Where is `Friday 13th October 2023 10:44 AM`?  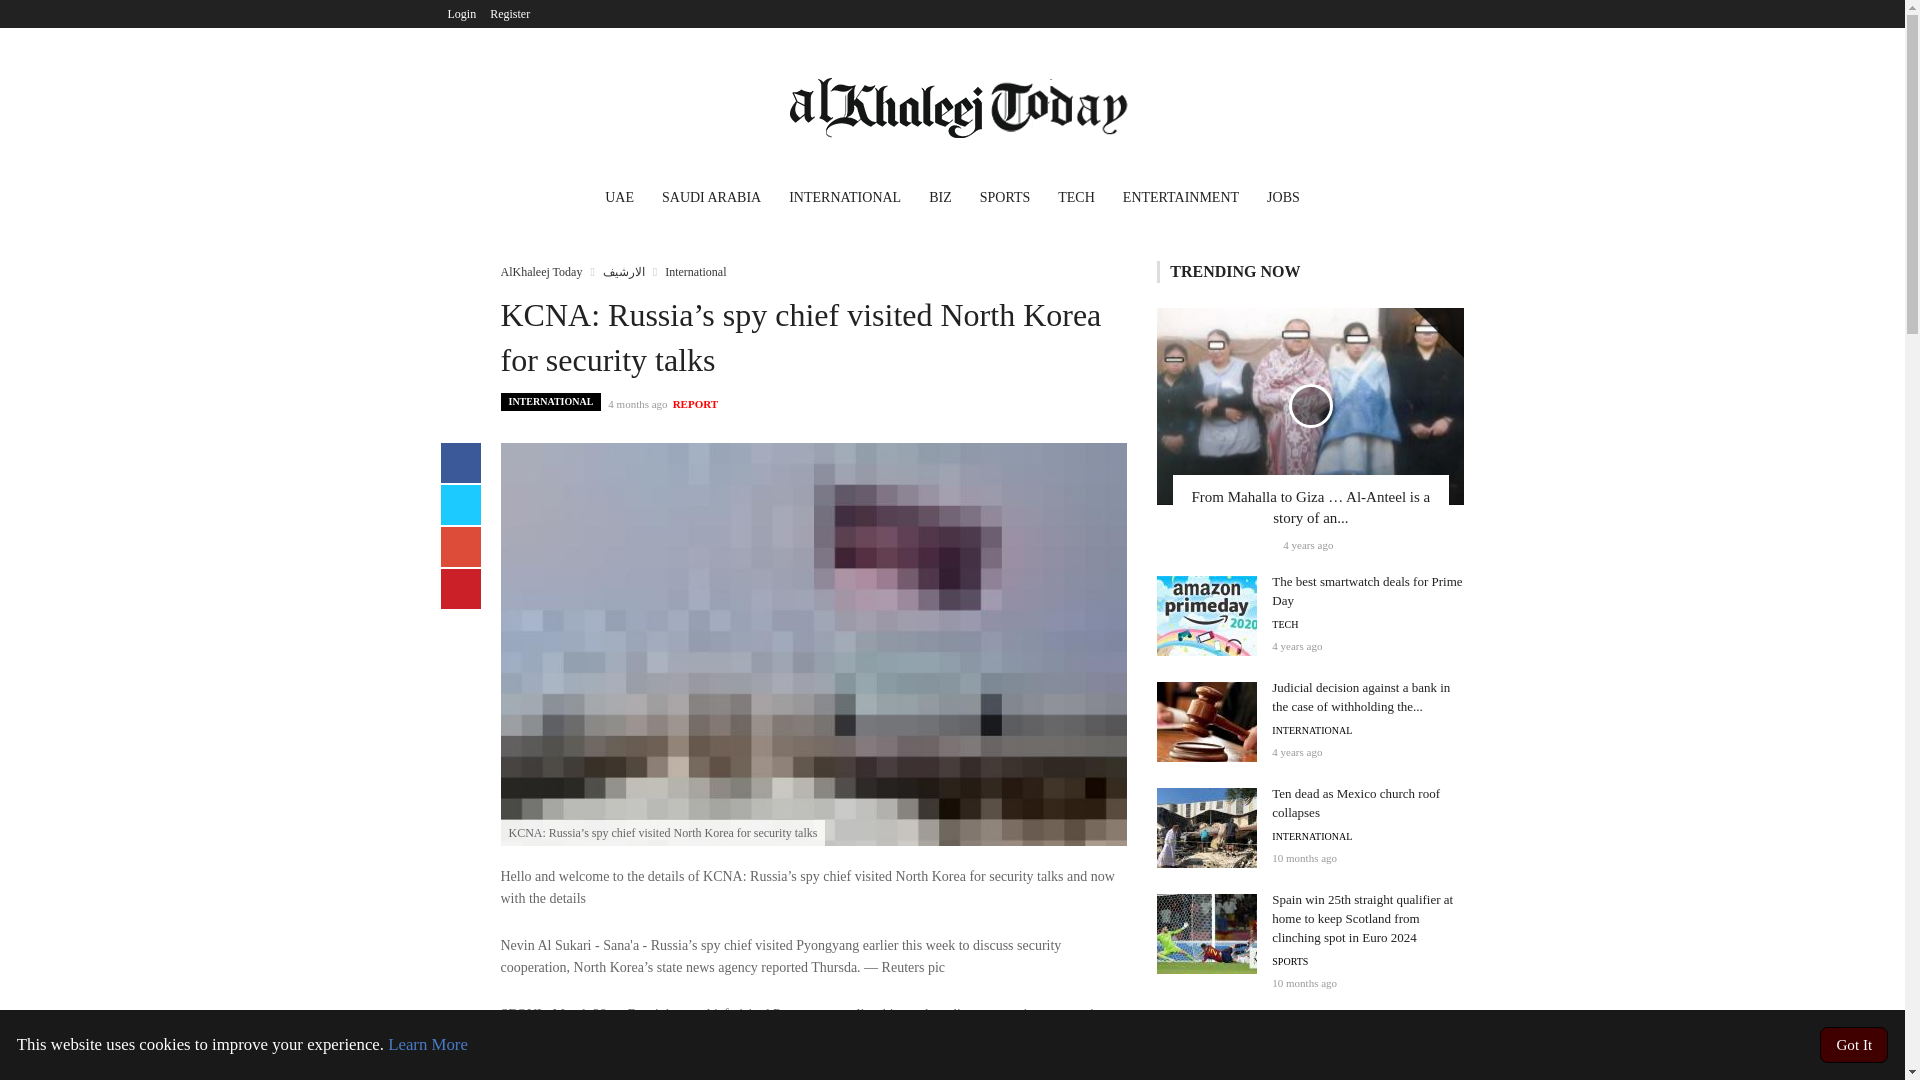
Friday 13th October 2023 10:44 AM is located at coordinates (1304, 983).